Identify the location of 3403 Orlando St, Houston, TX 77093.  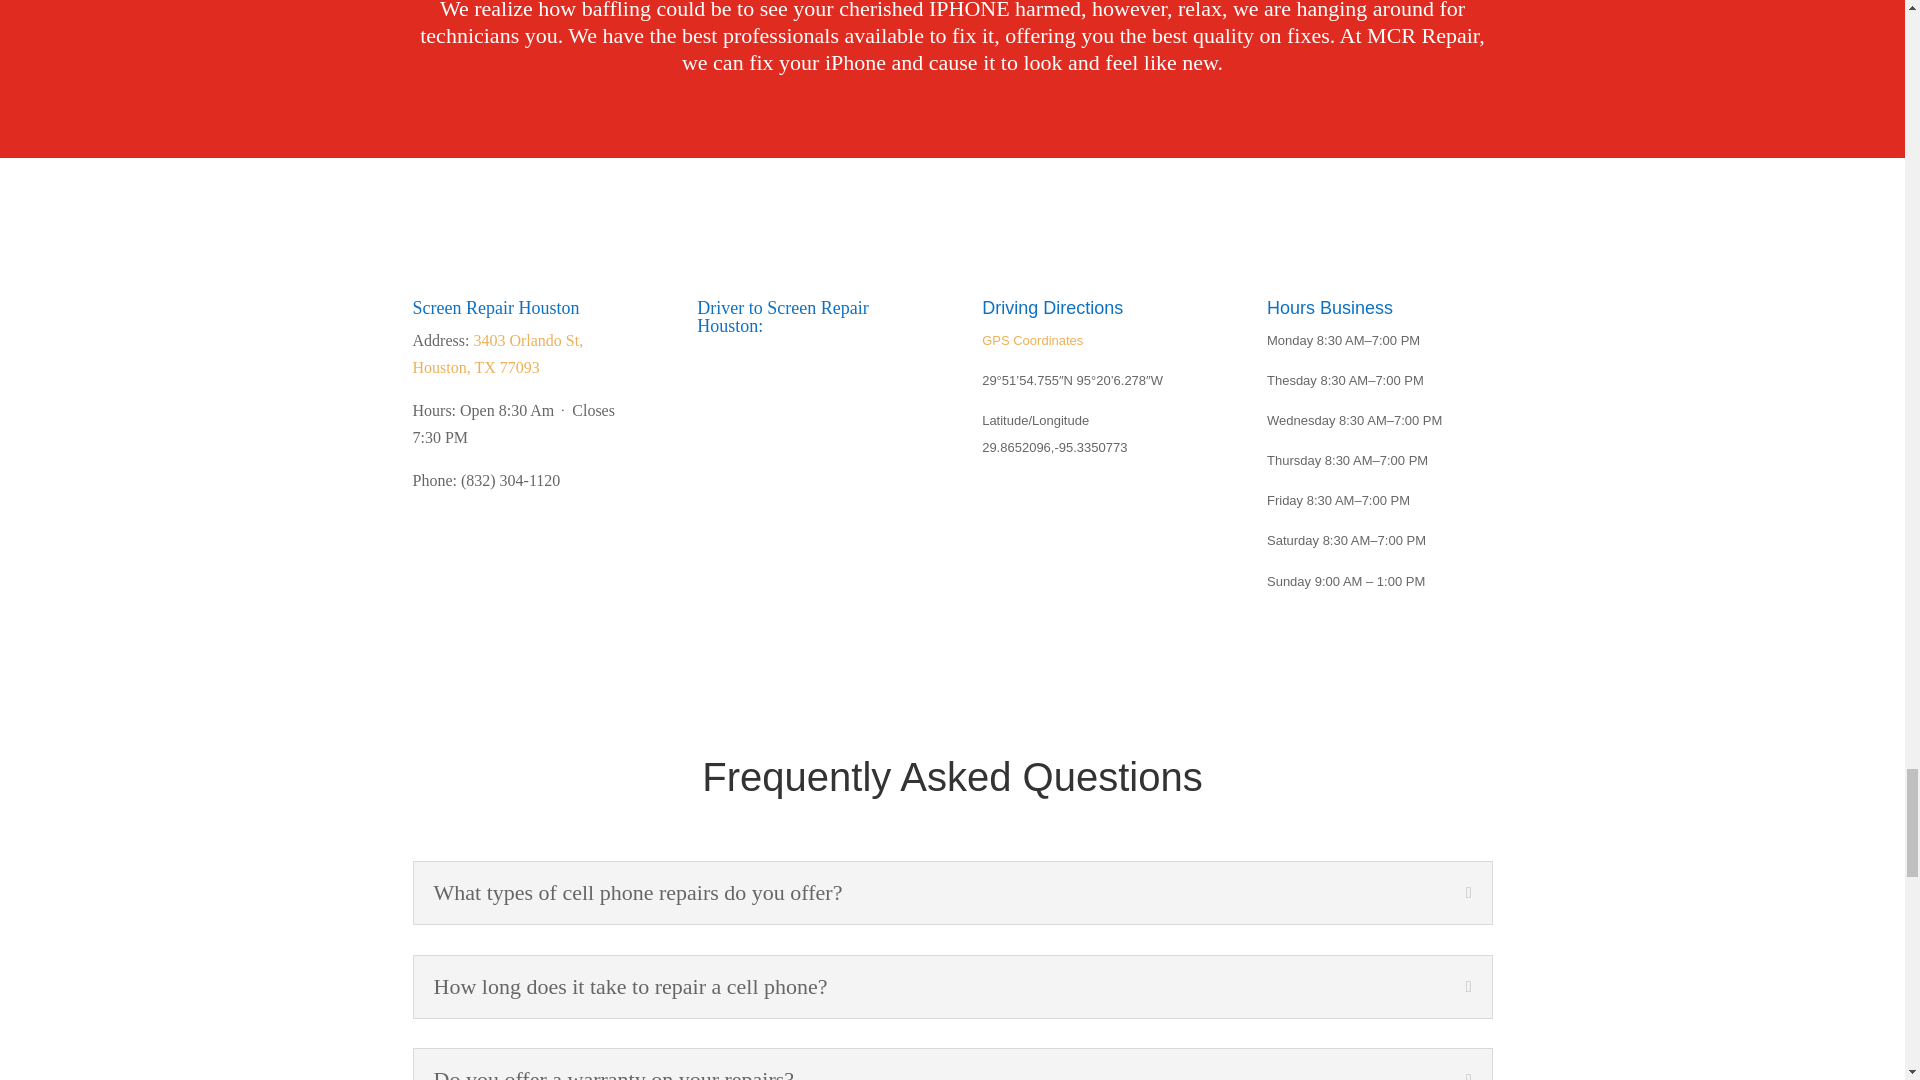
(498, 353).